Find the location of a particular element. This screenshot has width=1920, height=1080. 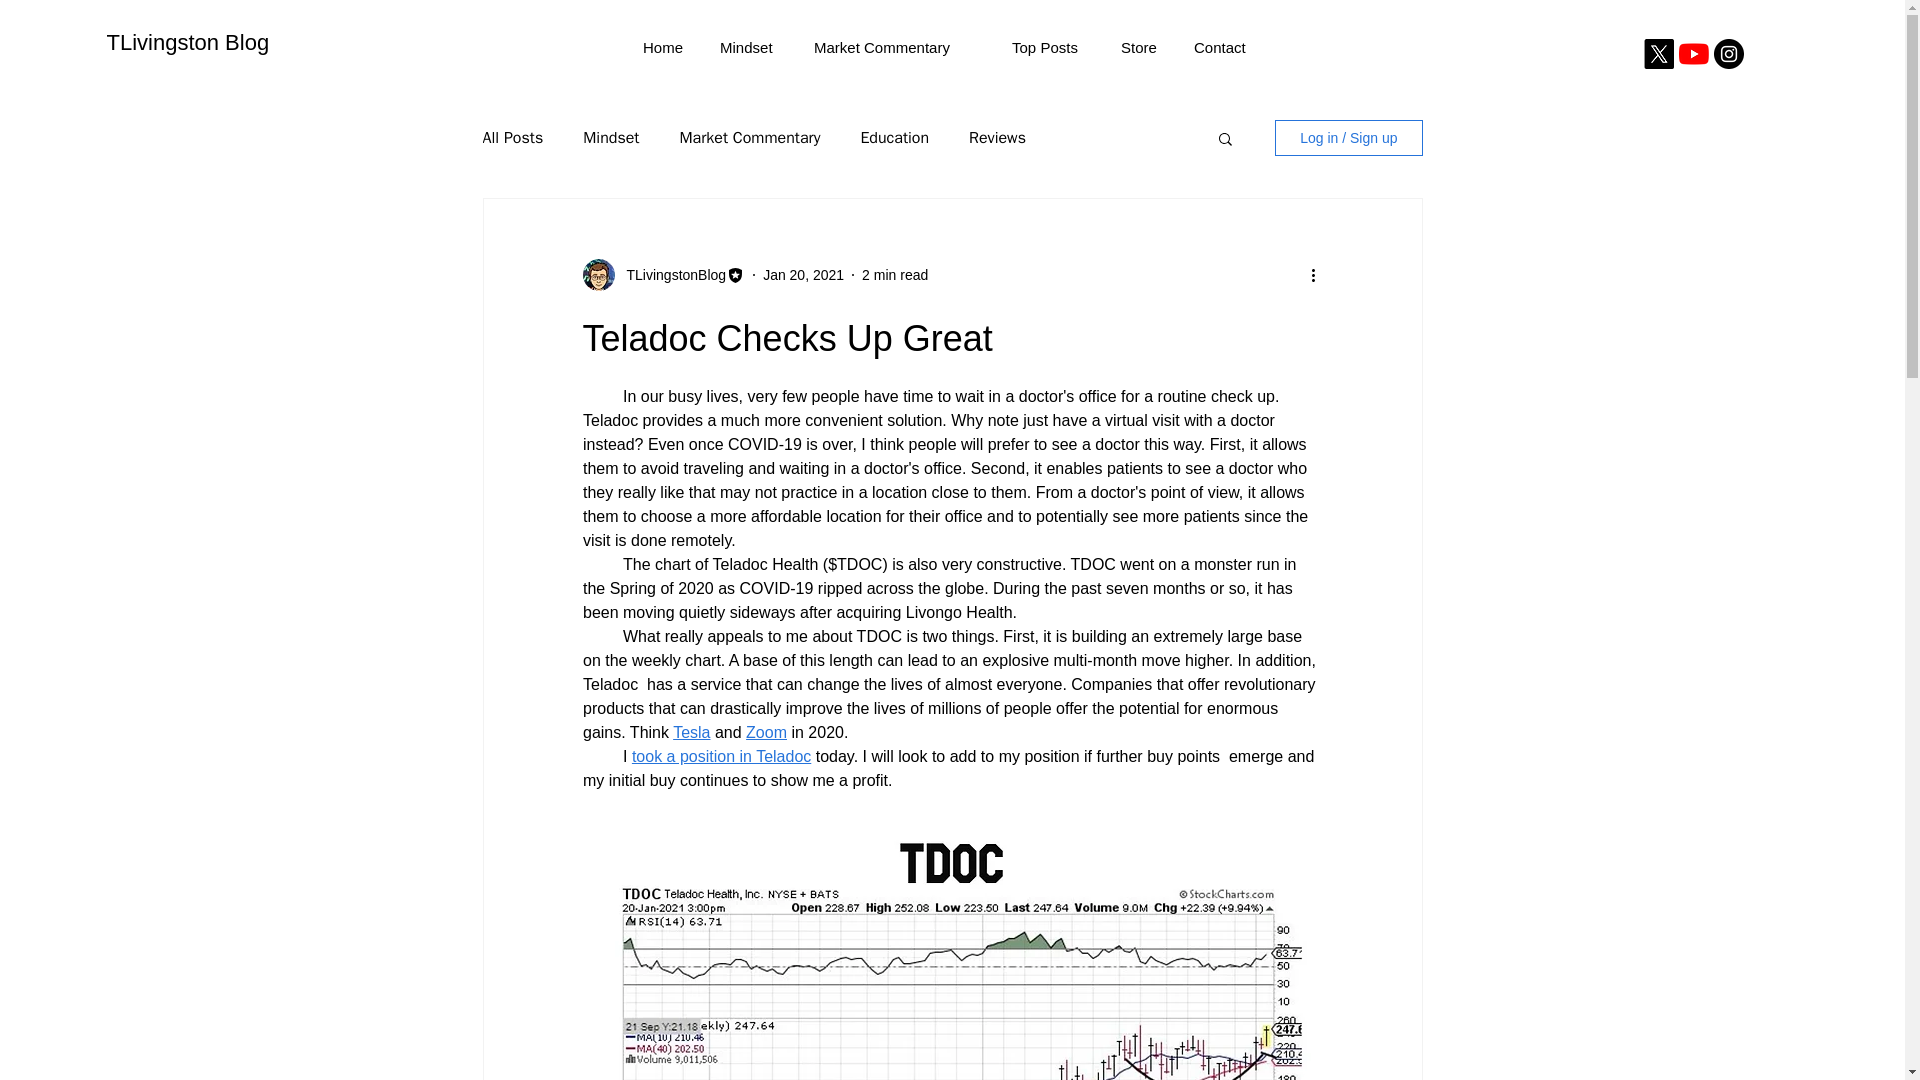

All Posts is located at coordinates (512, 138).